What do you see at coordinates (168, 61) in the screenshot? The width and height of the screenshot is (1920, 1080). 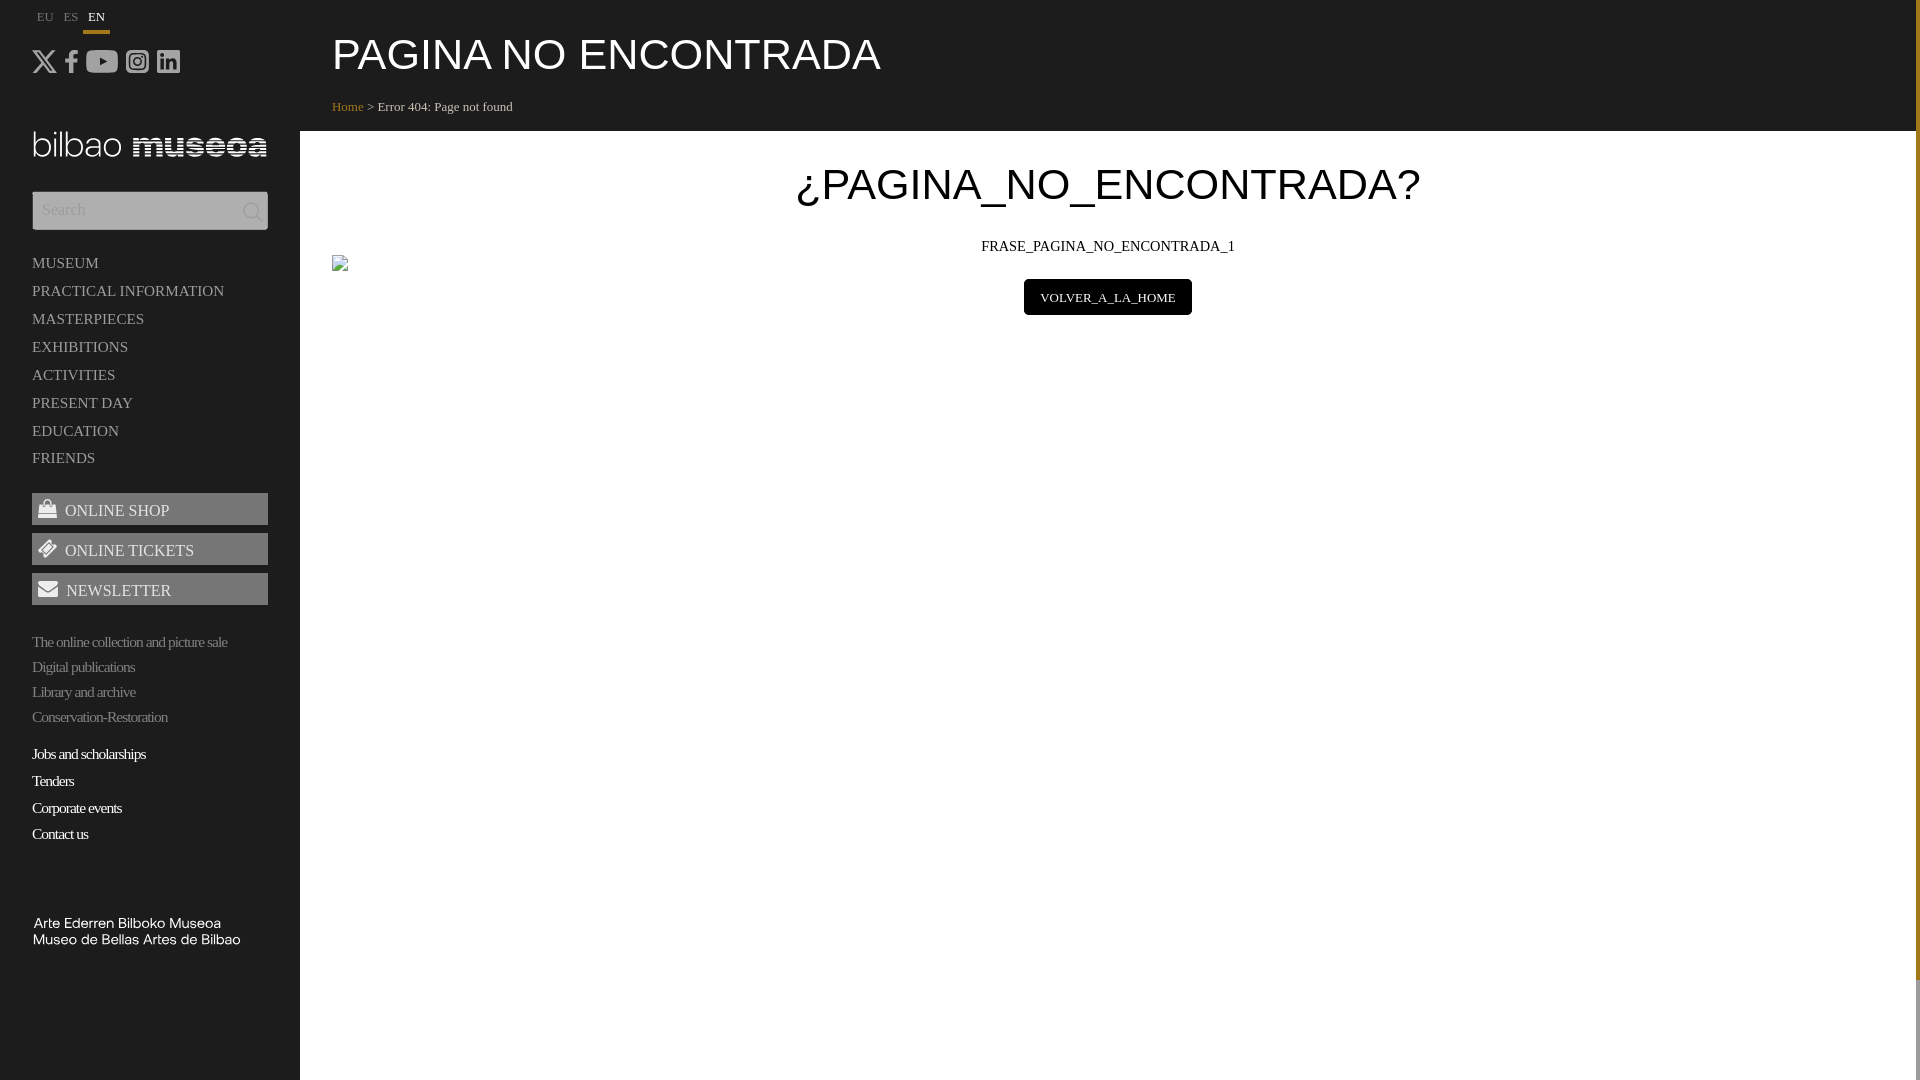 I see `Ir a Linkedin en ventana nueva` at bounding box center [168, 61].